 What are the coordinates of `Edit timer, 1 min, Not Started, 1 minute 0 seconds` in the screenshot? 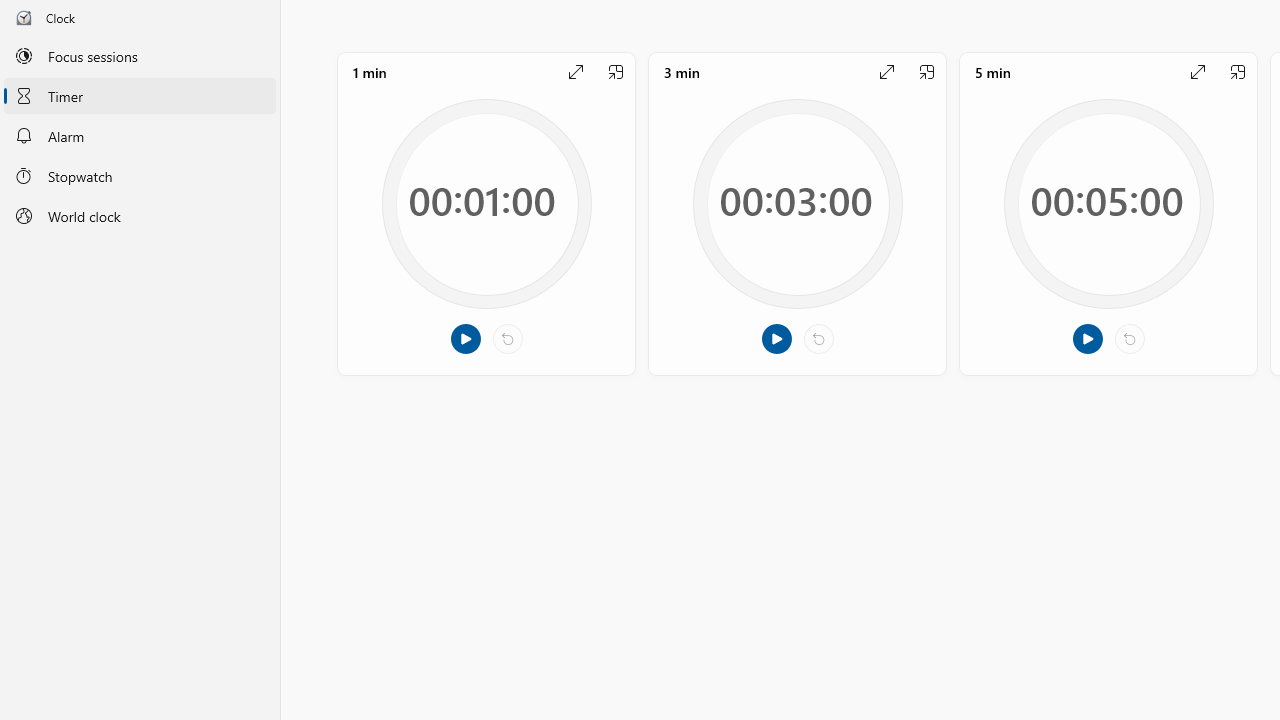 It's located at (486, 213).